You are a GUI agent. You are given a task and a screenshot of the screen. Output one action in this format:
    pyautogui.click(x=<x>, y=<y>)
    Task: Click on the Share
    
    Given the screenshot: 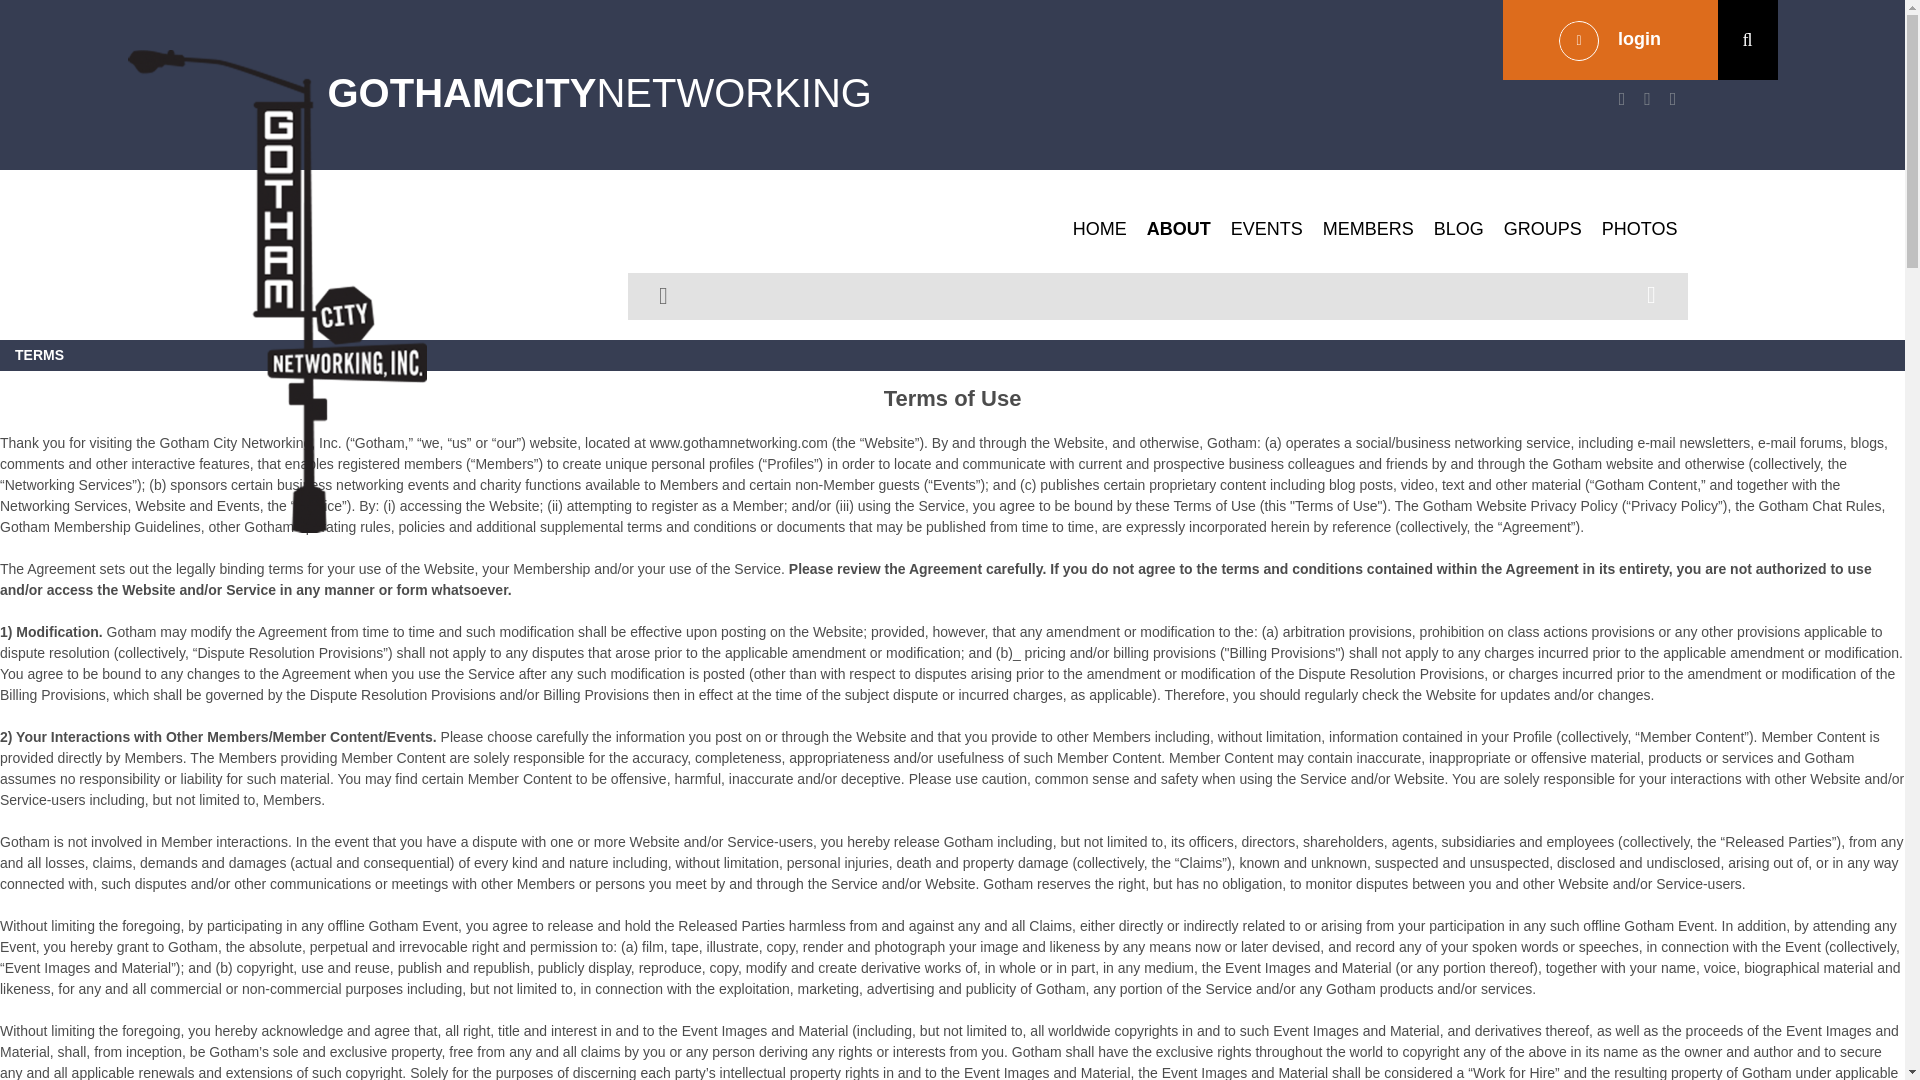 What is the action you would take?
    pyautogui.click(x=1652, y=294)
    